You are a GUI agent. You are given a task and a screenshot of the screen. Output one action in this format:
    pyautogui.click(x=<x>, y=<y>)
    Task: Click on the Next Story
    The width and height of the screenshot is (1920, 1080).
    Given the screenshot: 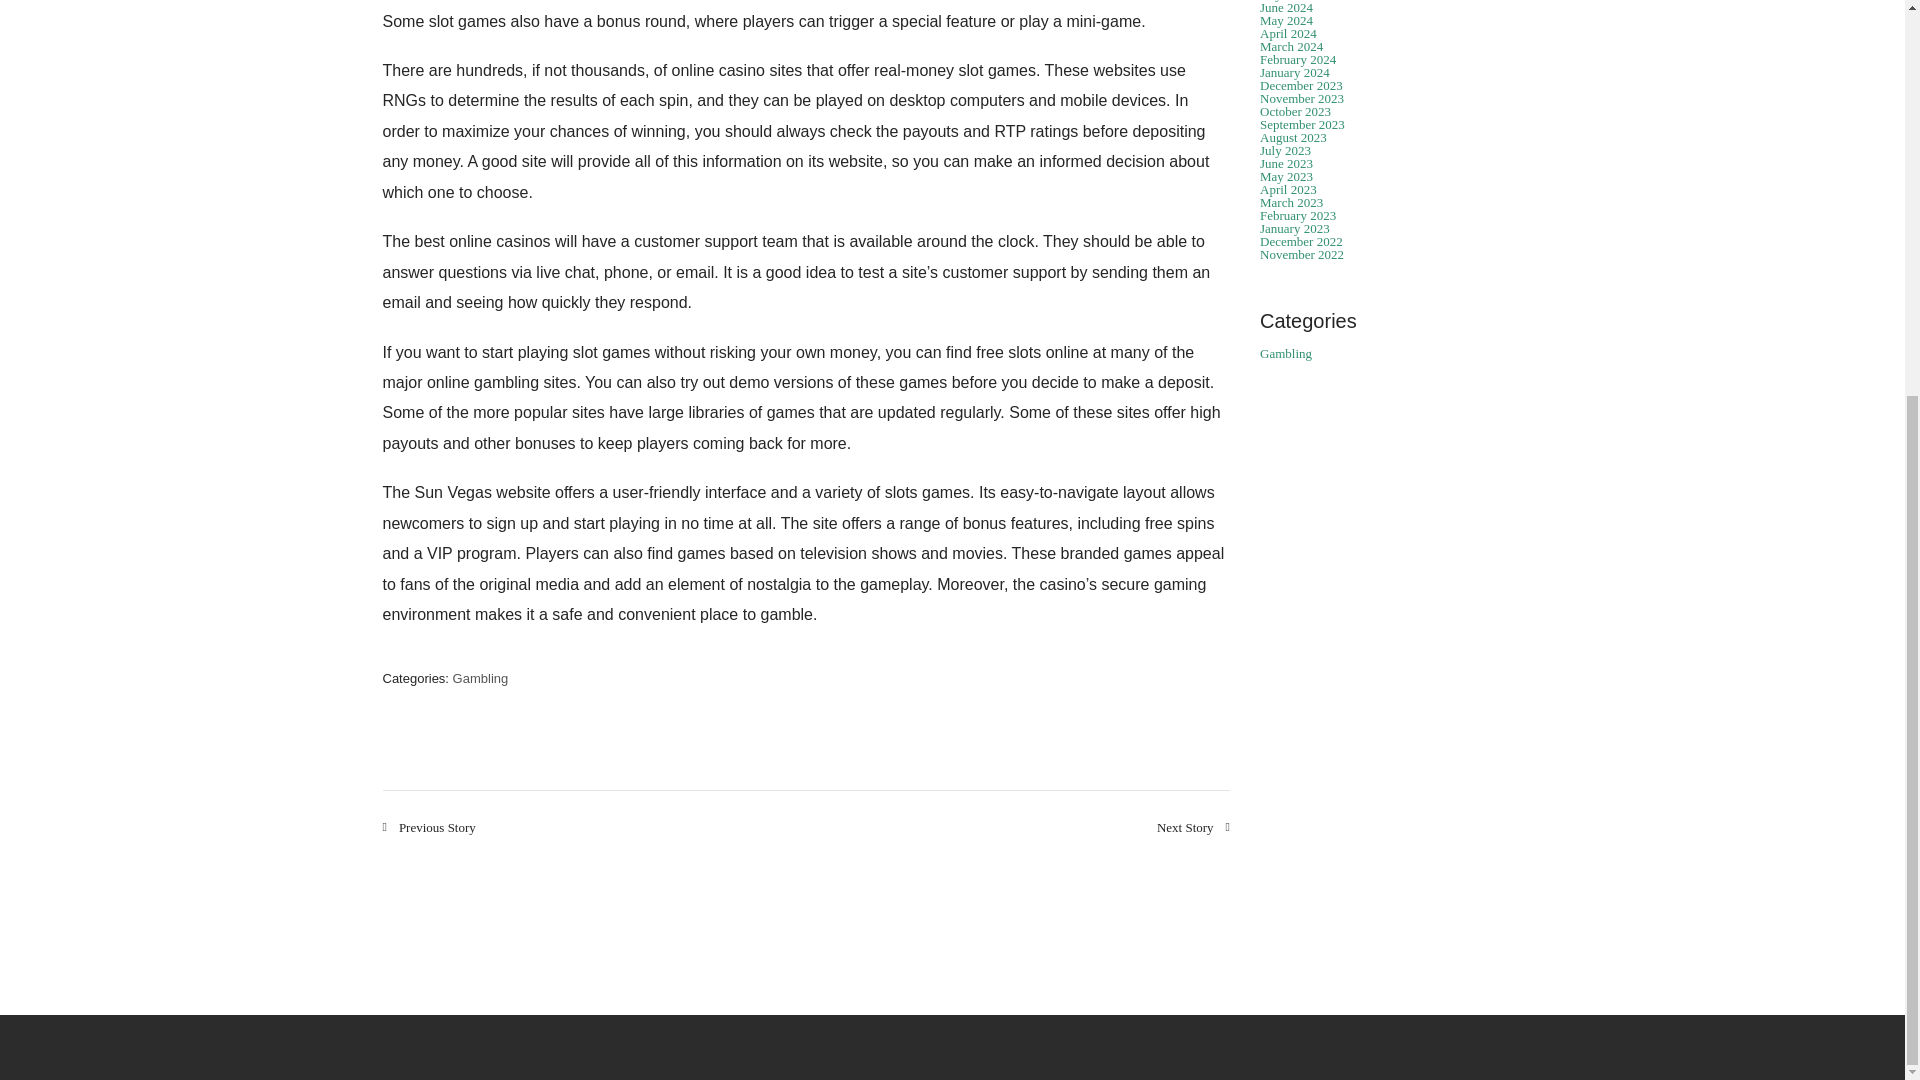 What is the action you would take?
    pyautogui.click(x=1194, y=826)
    